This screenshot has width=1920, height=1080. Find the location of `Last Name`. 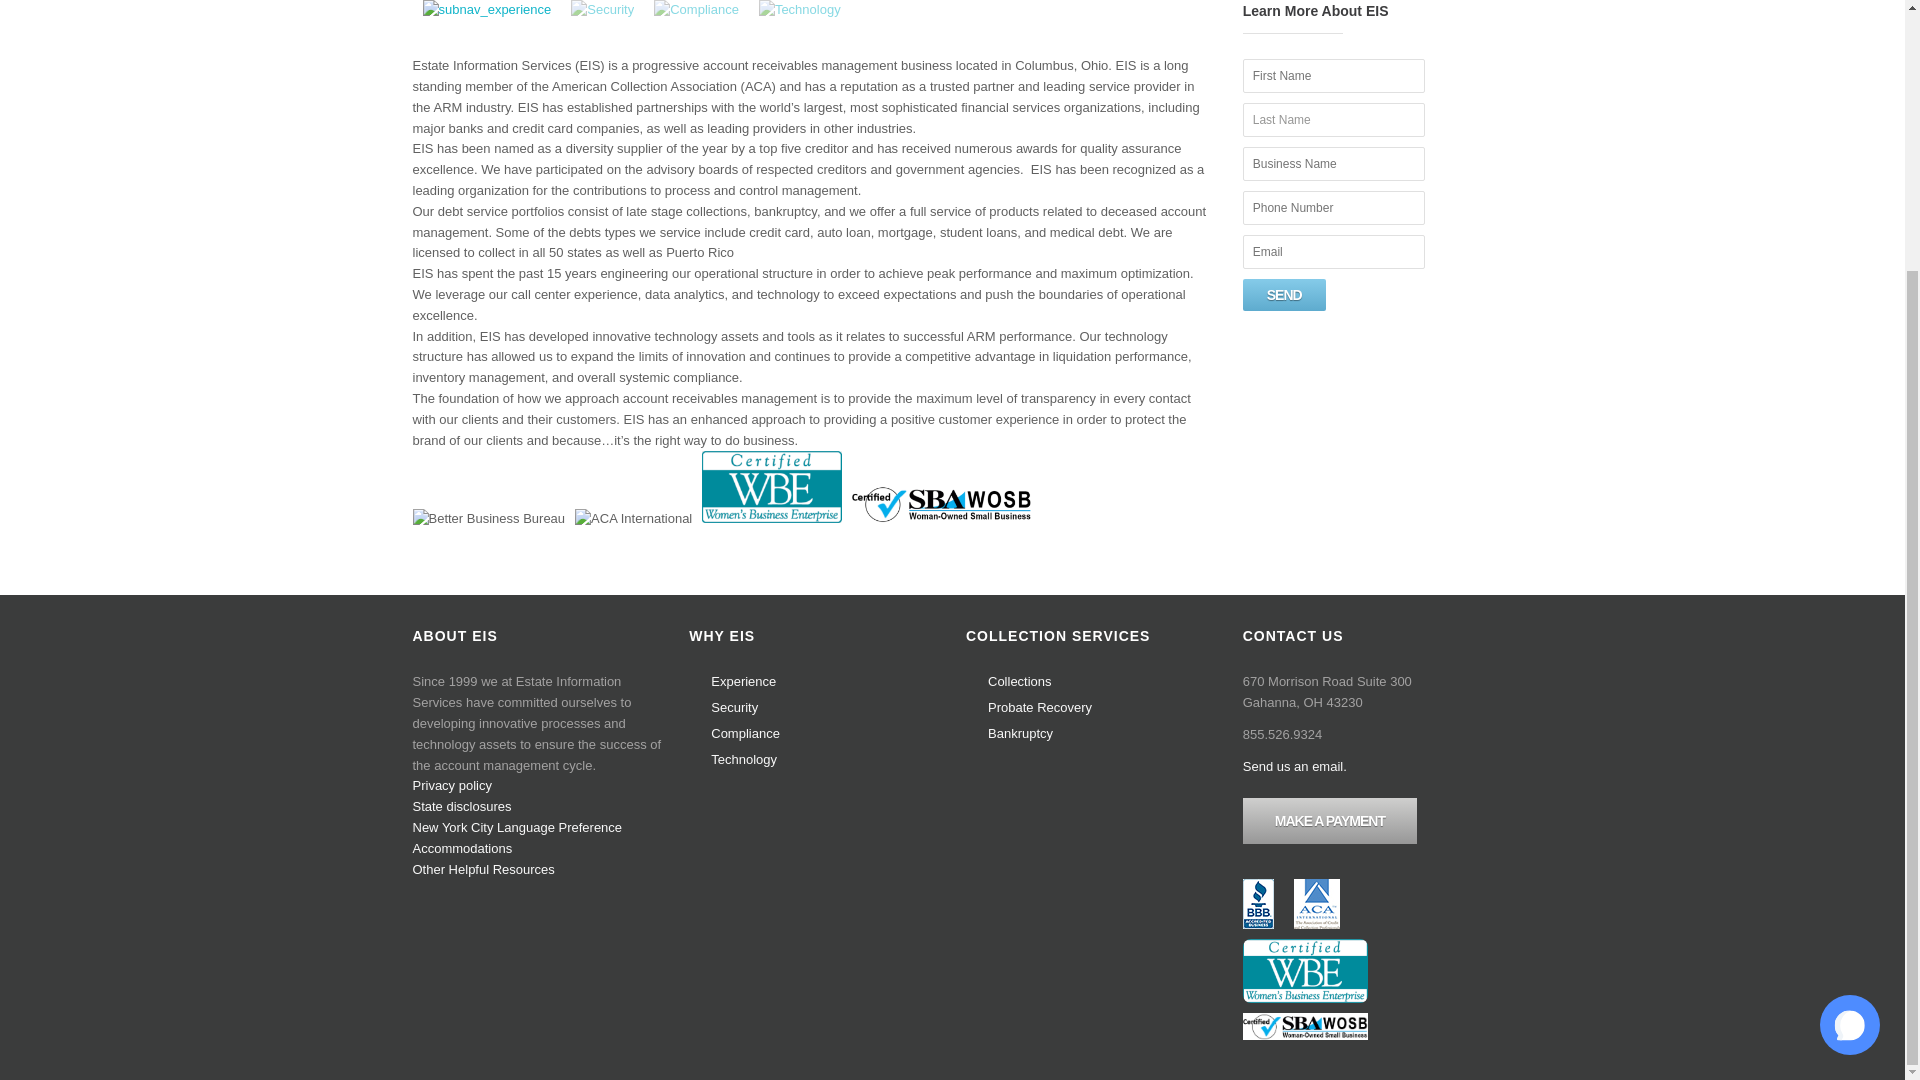

Last Name is located at coordinates (1333, 120).